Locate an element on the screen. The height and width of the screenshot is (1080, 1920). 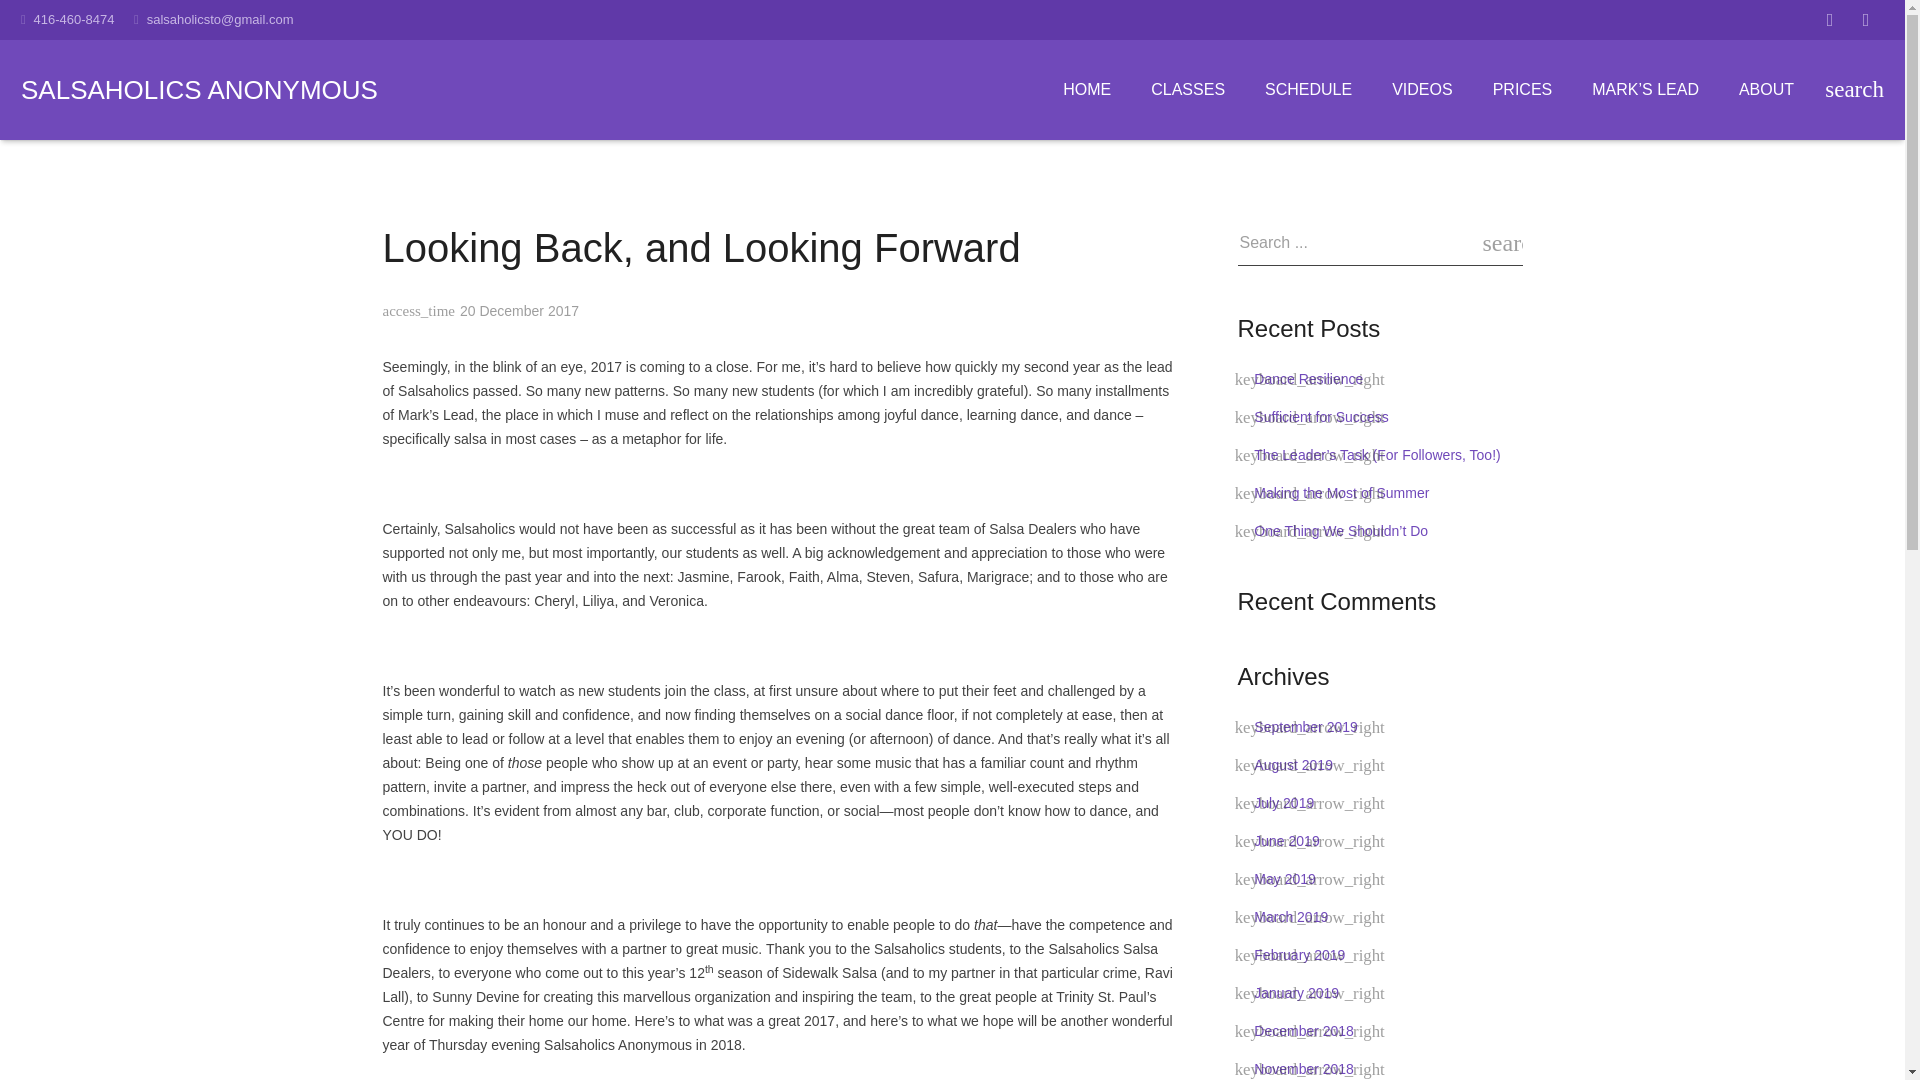
Sufficient for Success is located at coordinates (1320, 417).